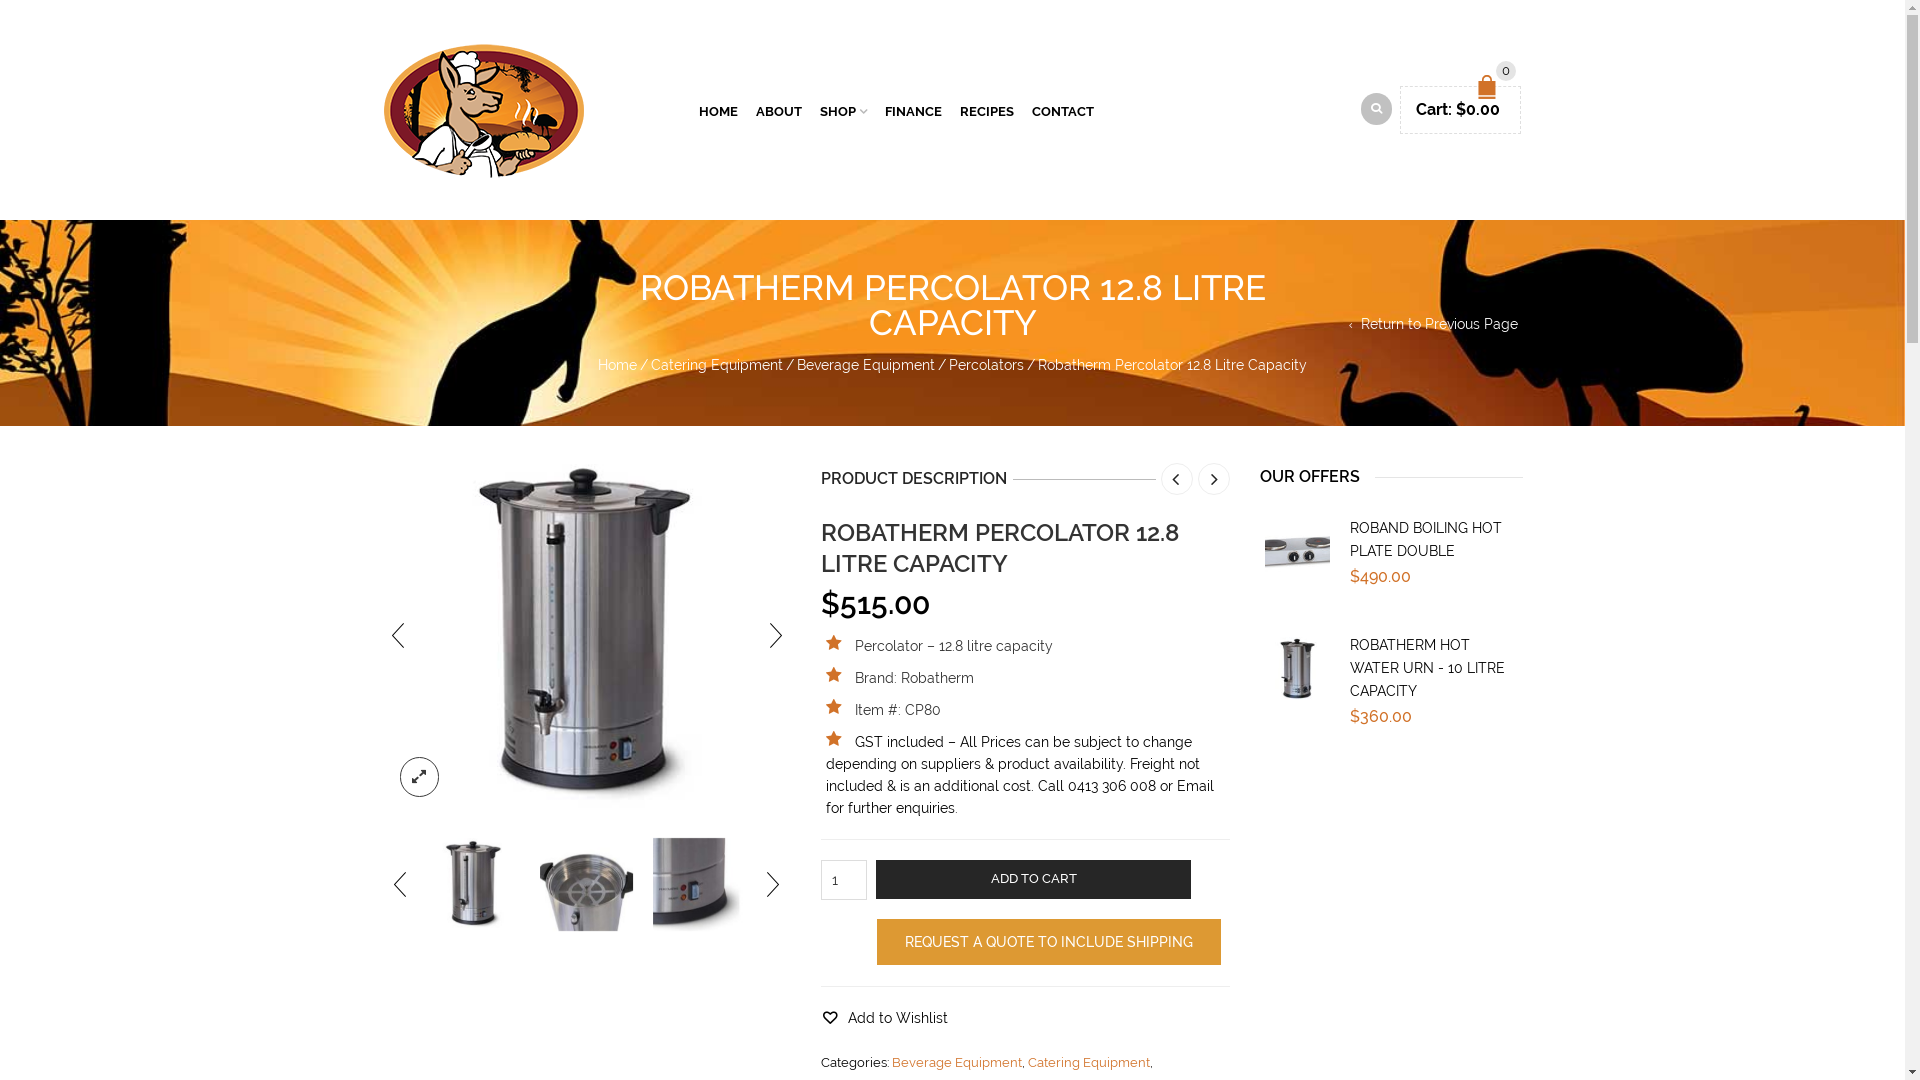 The image size is (1920, 1080). What do you see at coordinates (718, 110) in the screenshot?
I see `HOME` at bounding box center [718, 110].